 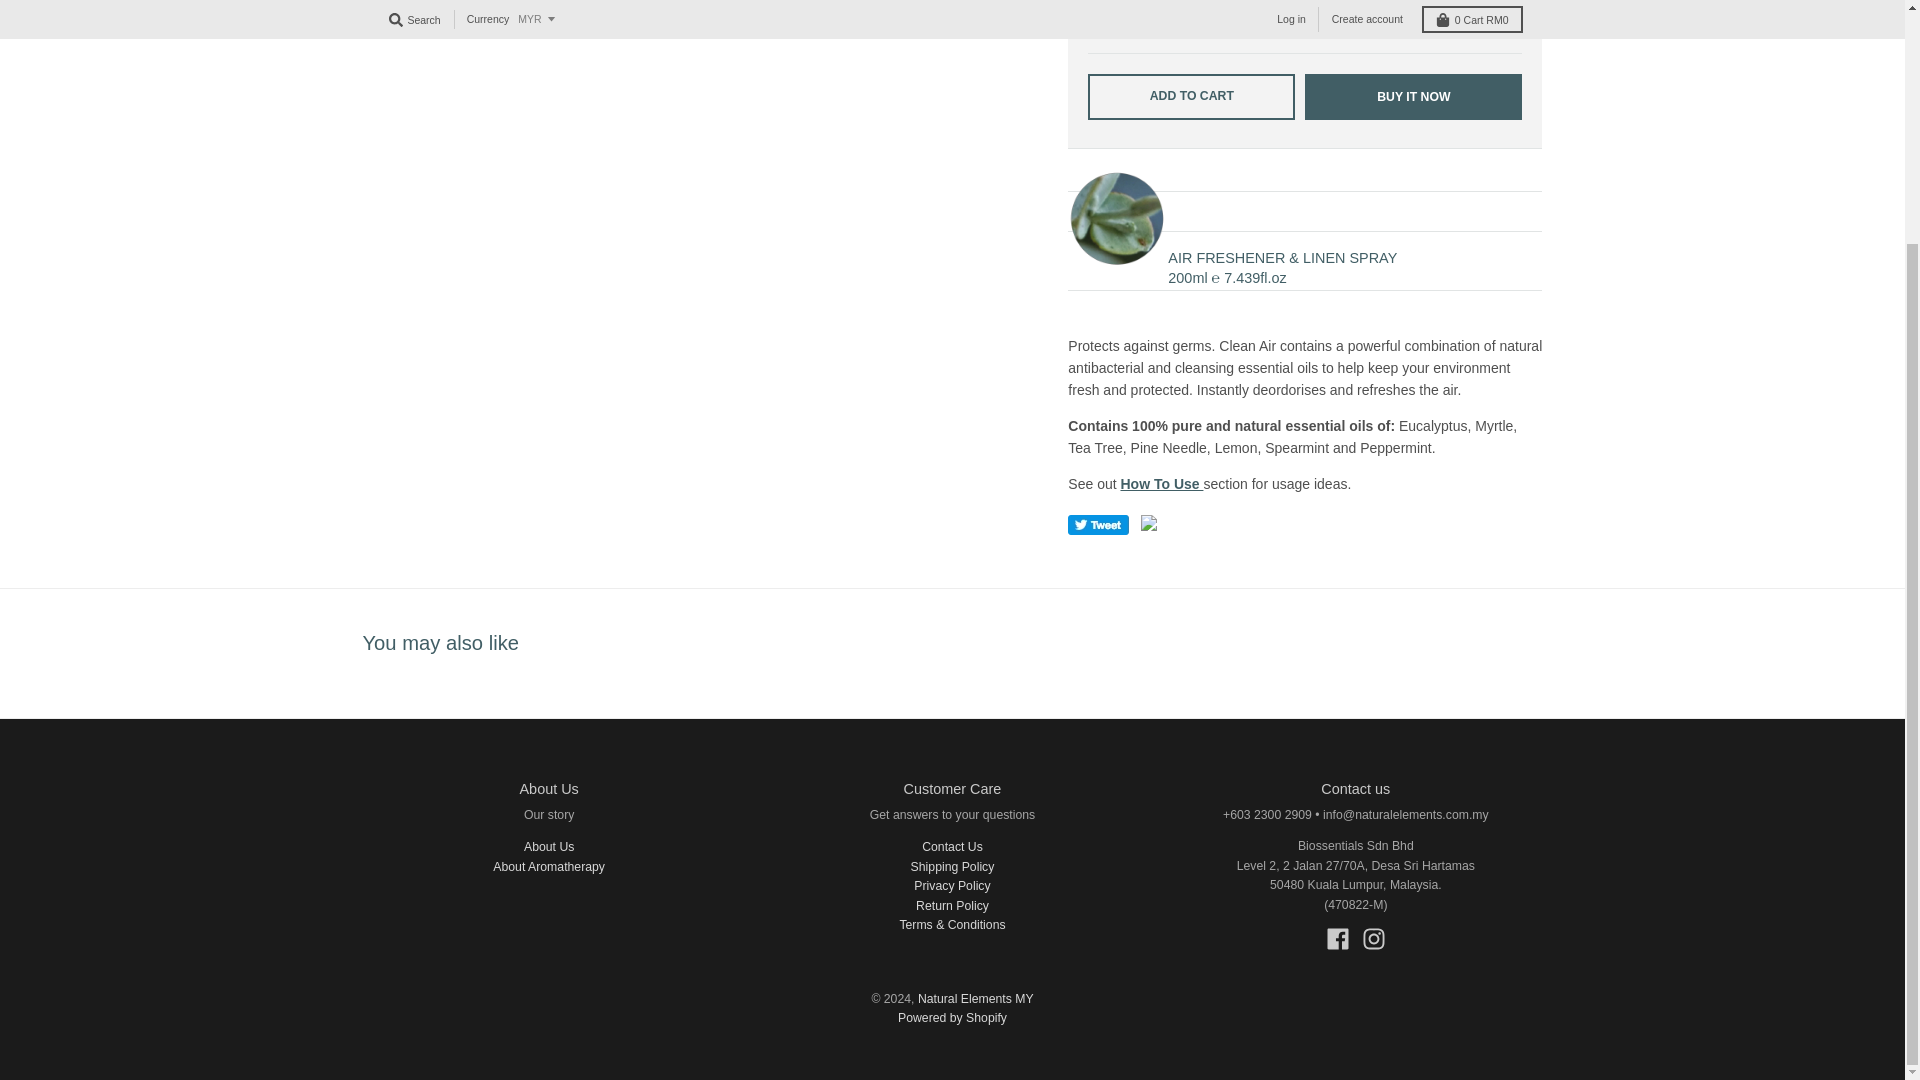 I want to click on 1, so click(x=1158, y=23).